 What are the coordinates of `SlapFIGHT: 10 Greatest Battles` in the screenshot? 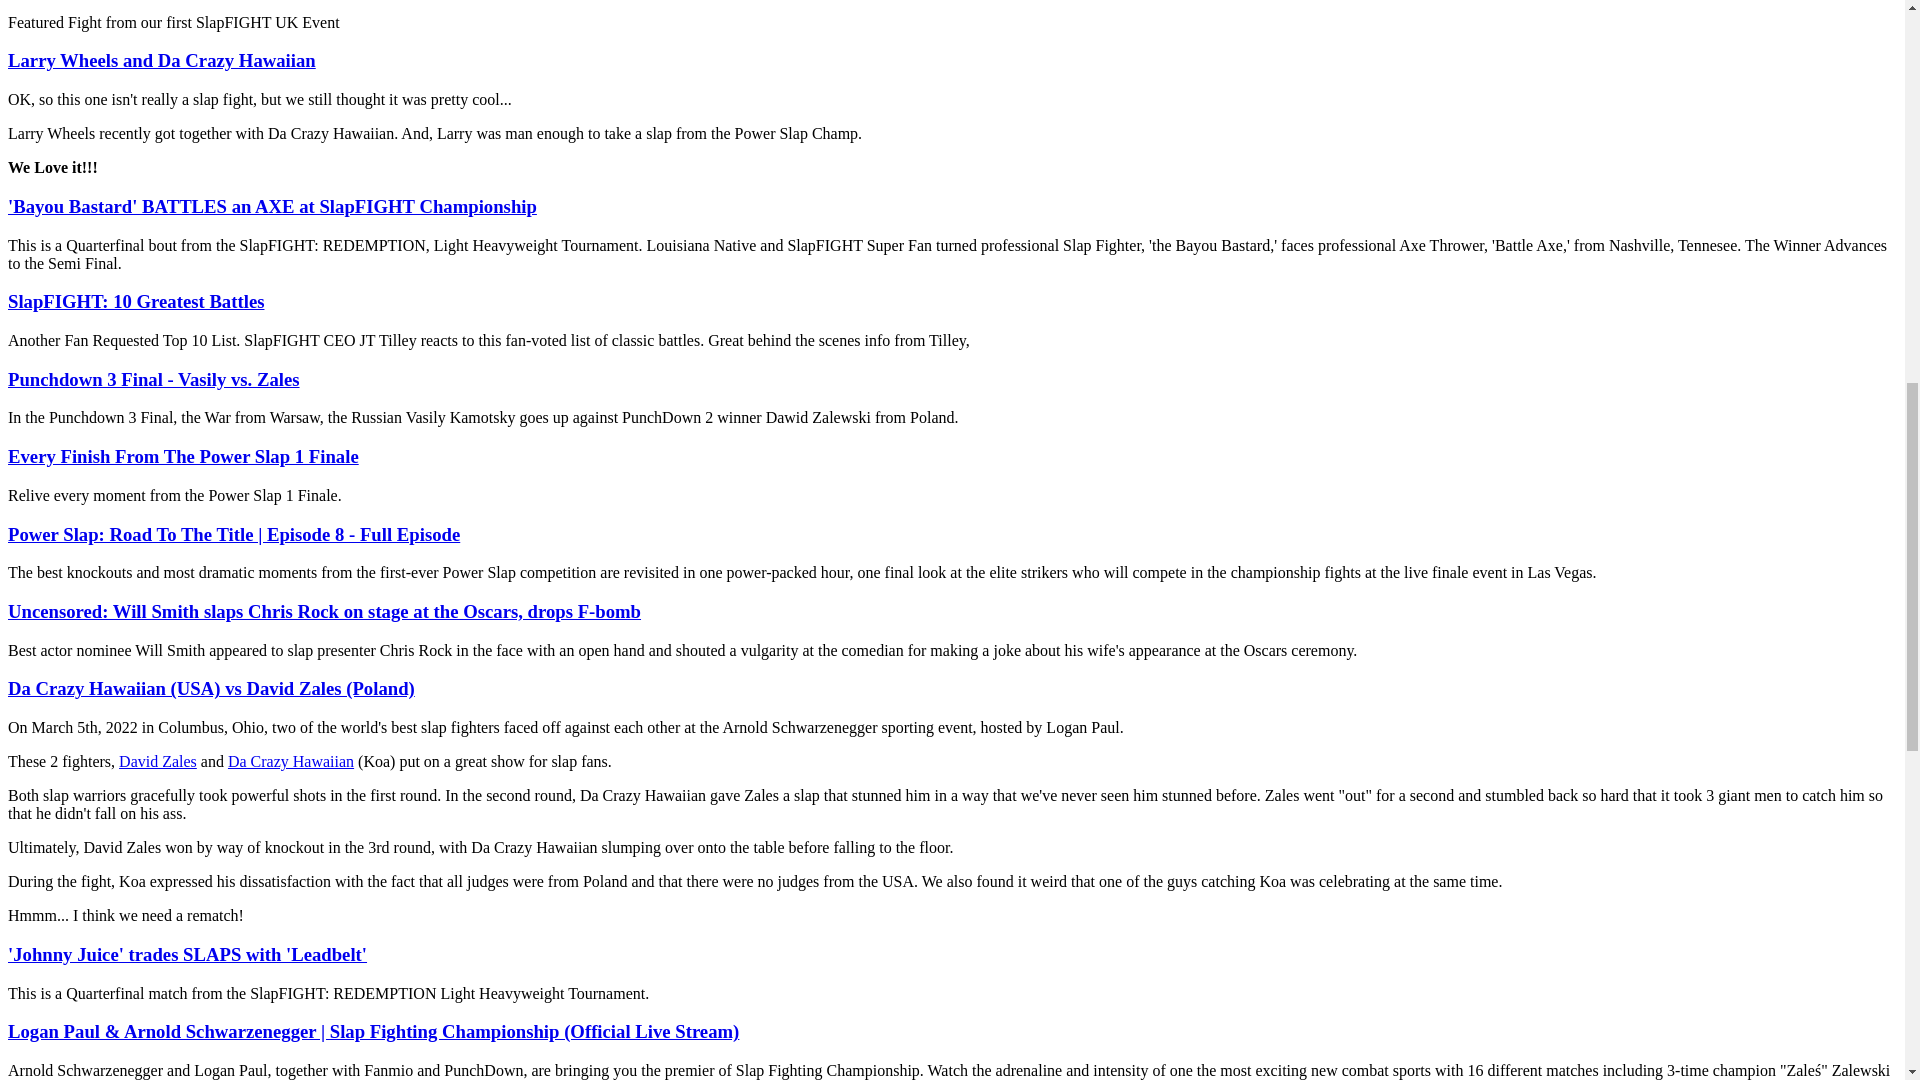 It's located at (136, 301).